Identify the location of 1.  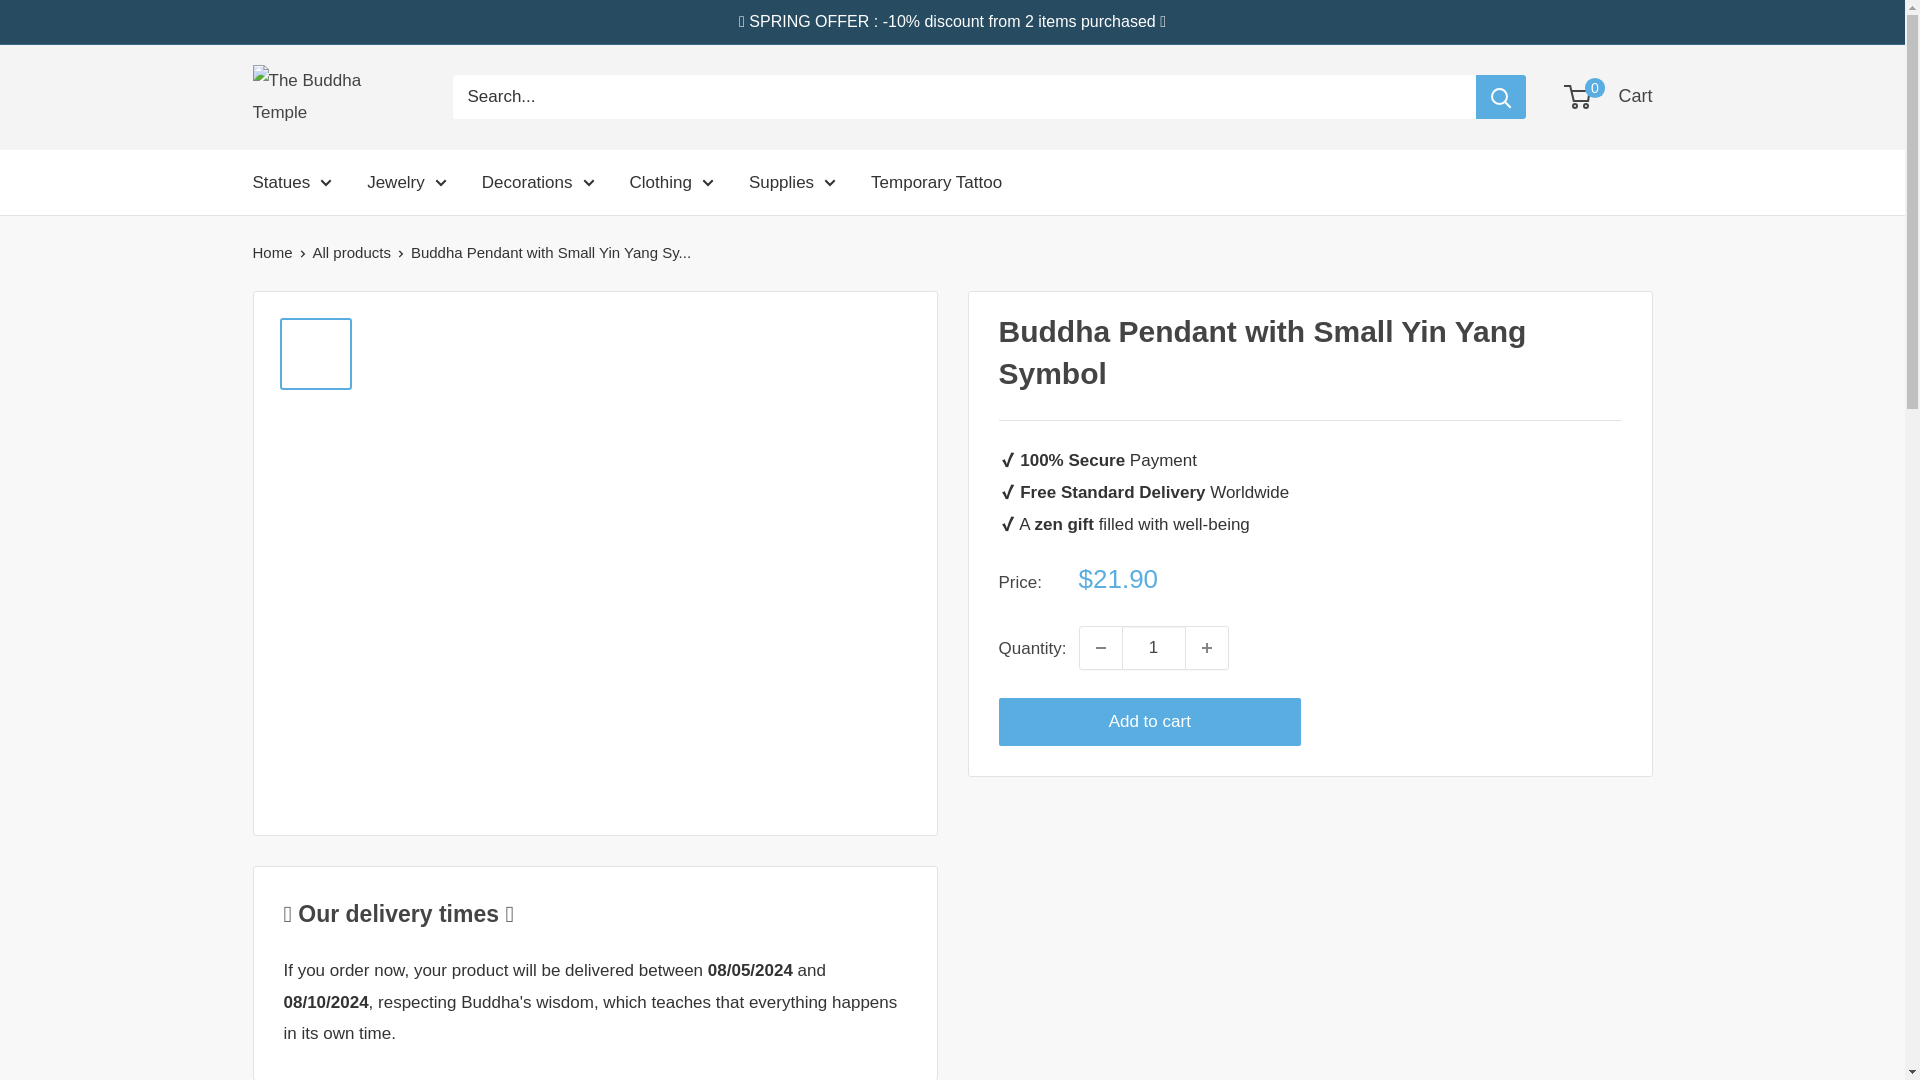
(1154, 648).